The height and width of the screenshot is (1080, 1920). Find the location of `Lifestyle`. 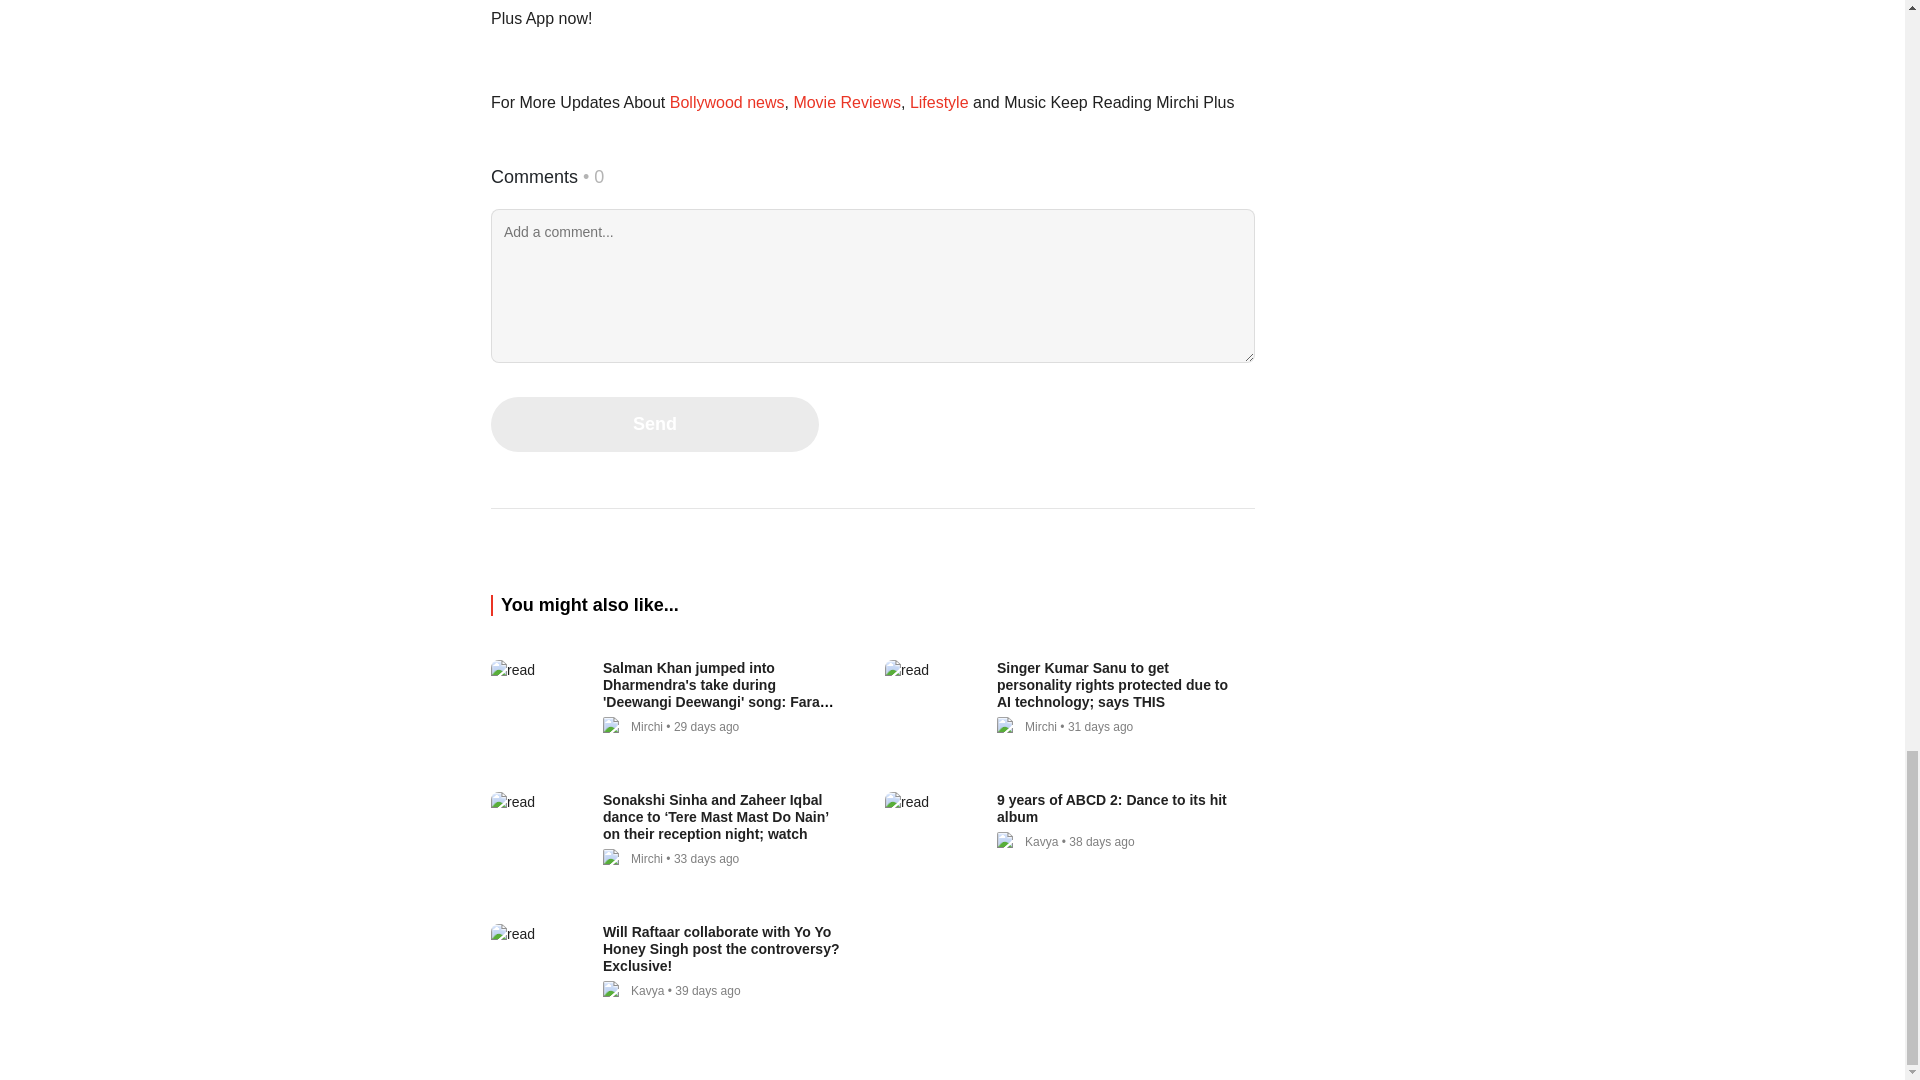

Lifestyle is located at coordinates (938, 102).